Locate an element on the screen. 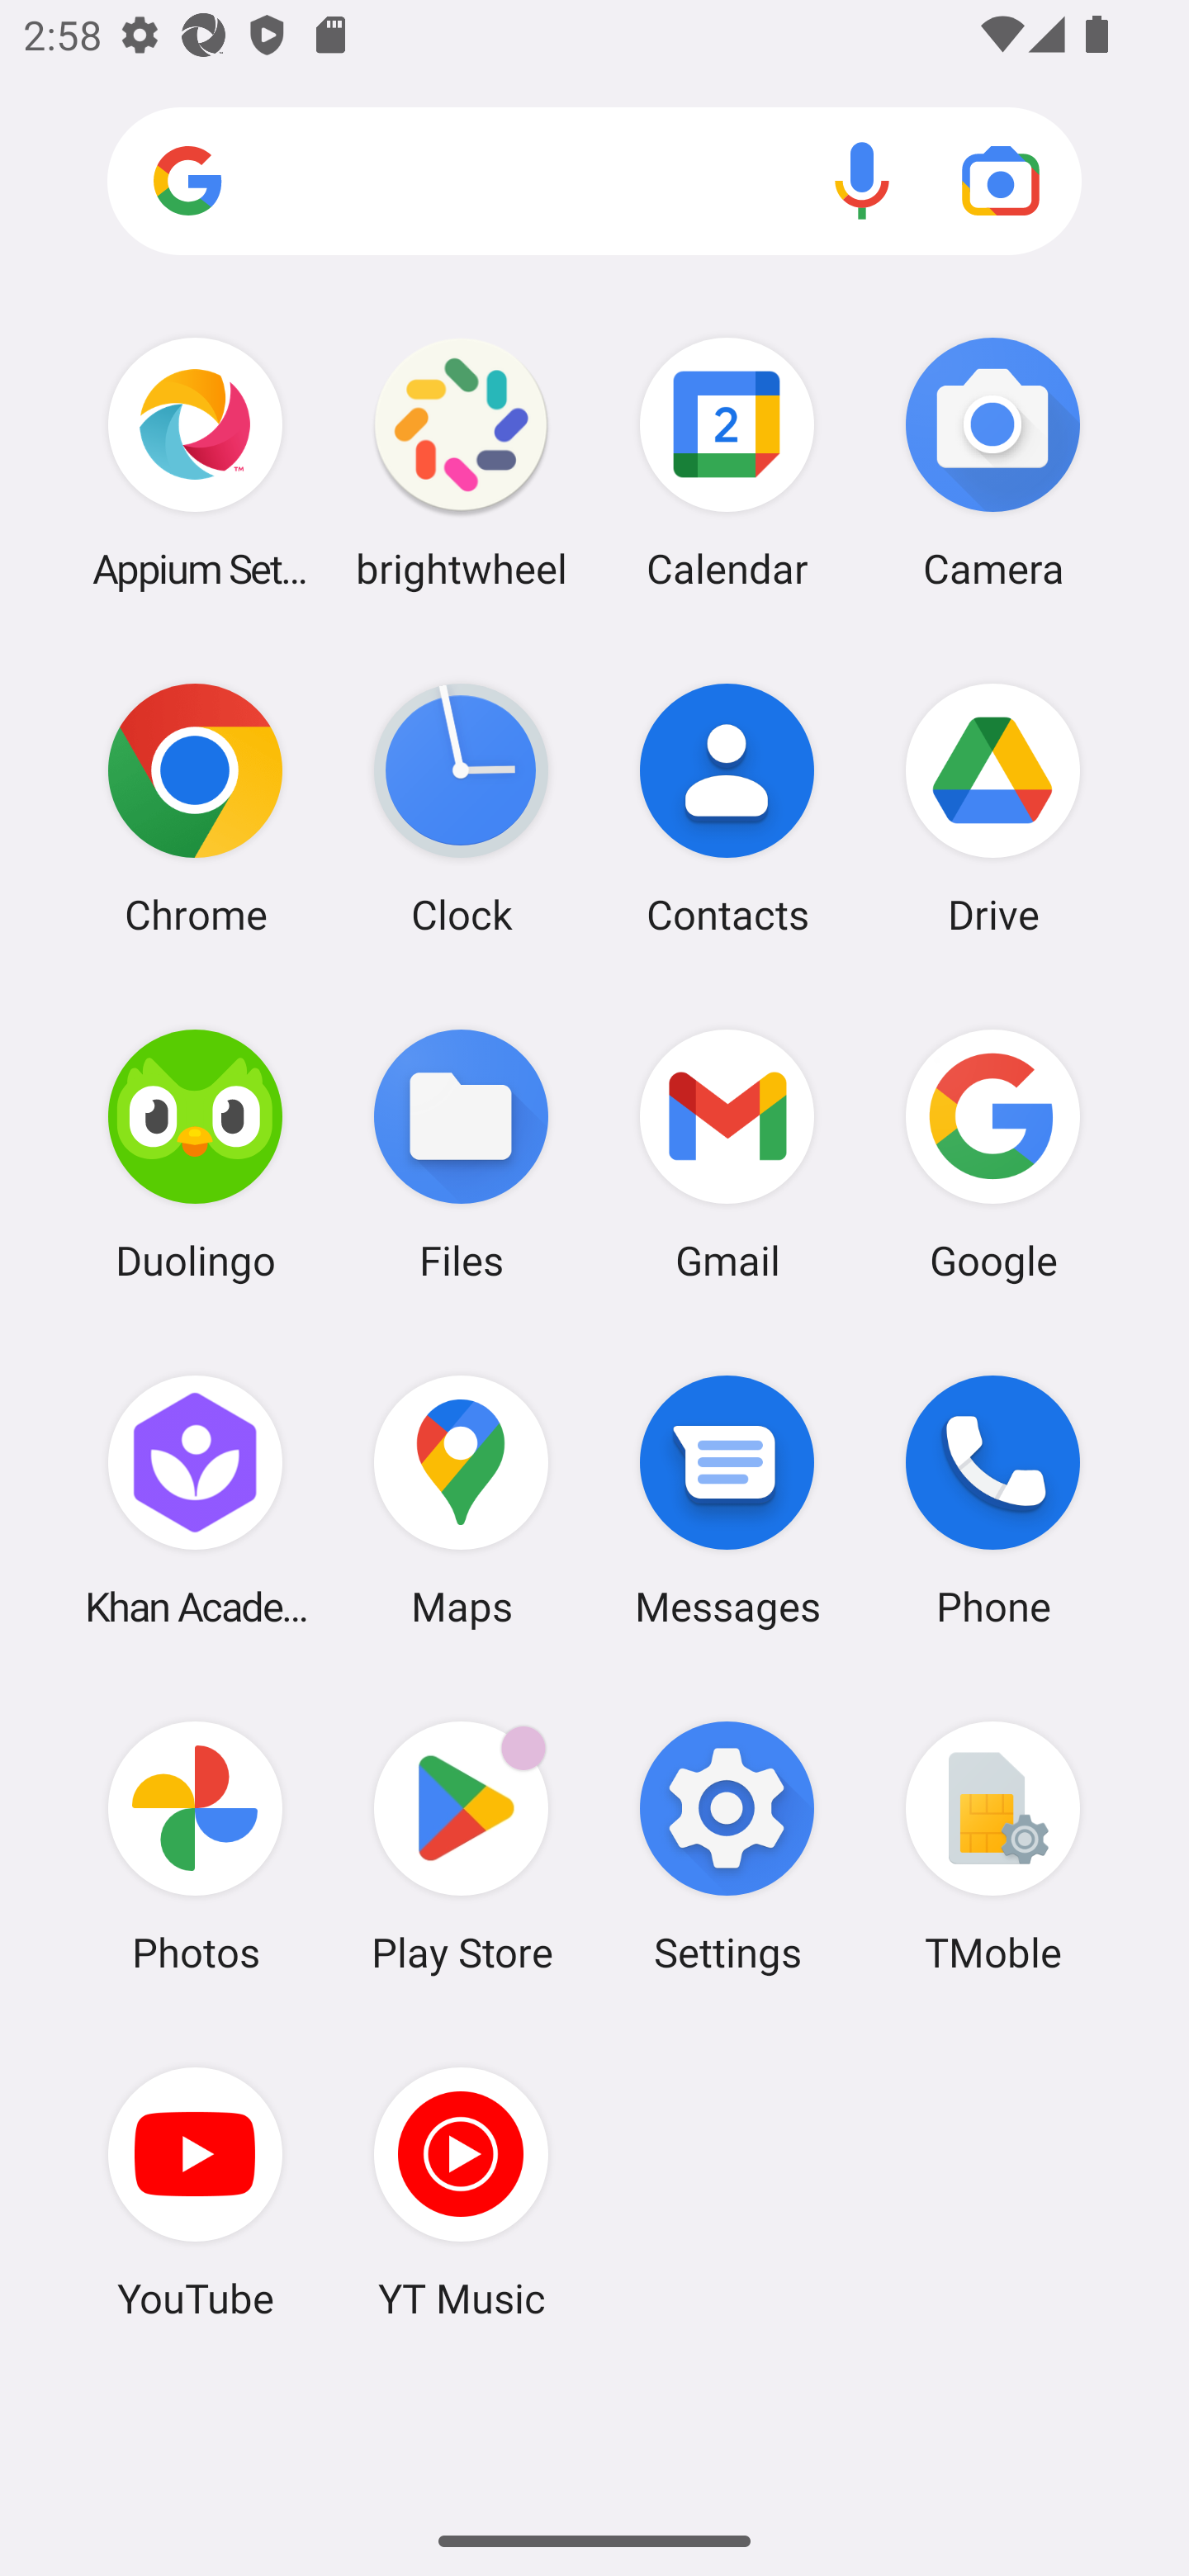  Drive is located at coordinates (992, 808).